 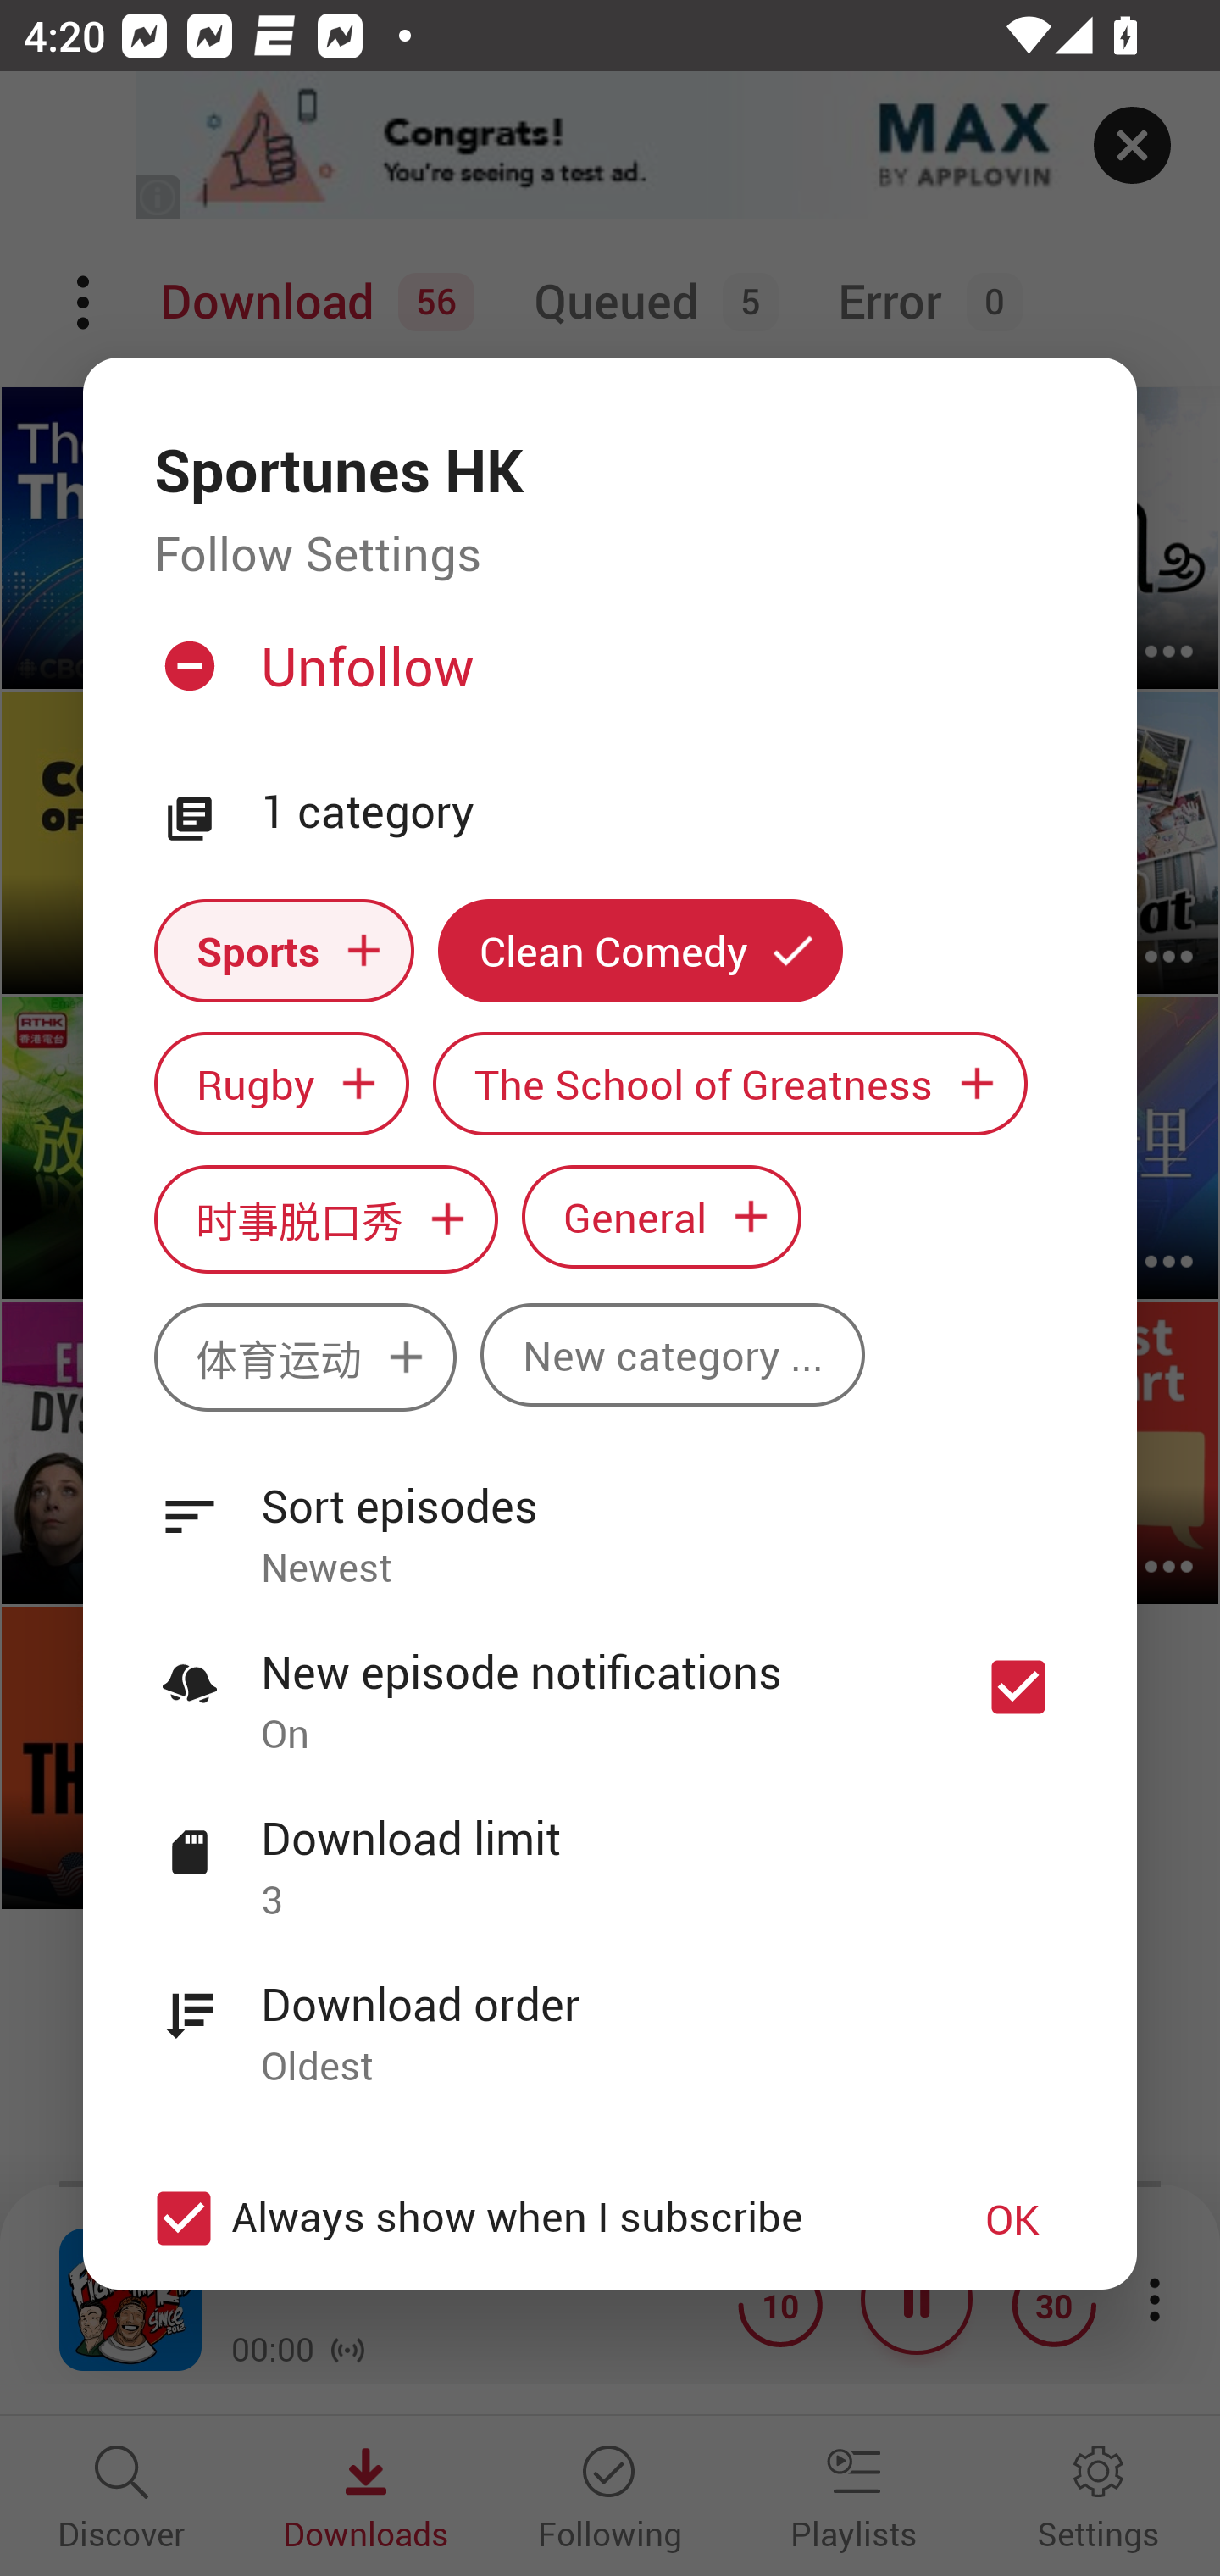 What do you see at coordinates (640, 950) in the screenshot?
I see `Clean Comedy` at bounding box center [640, 950].